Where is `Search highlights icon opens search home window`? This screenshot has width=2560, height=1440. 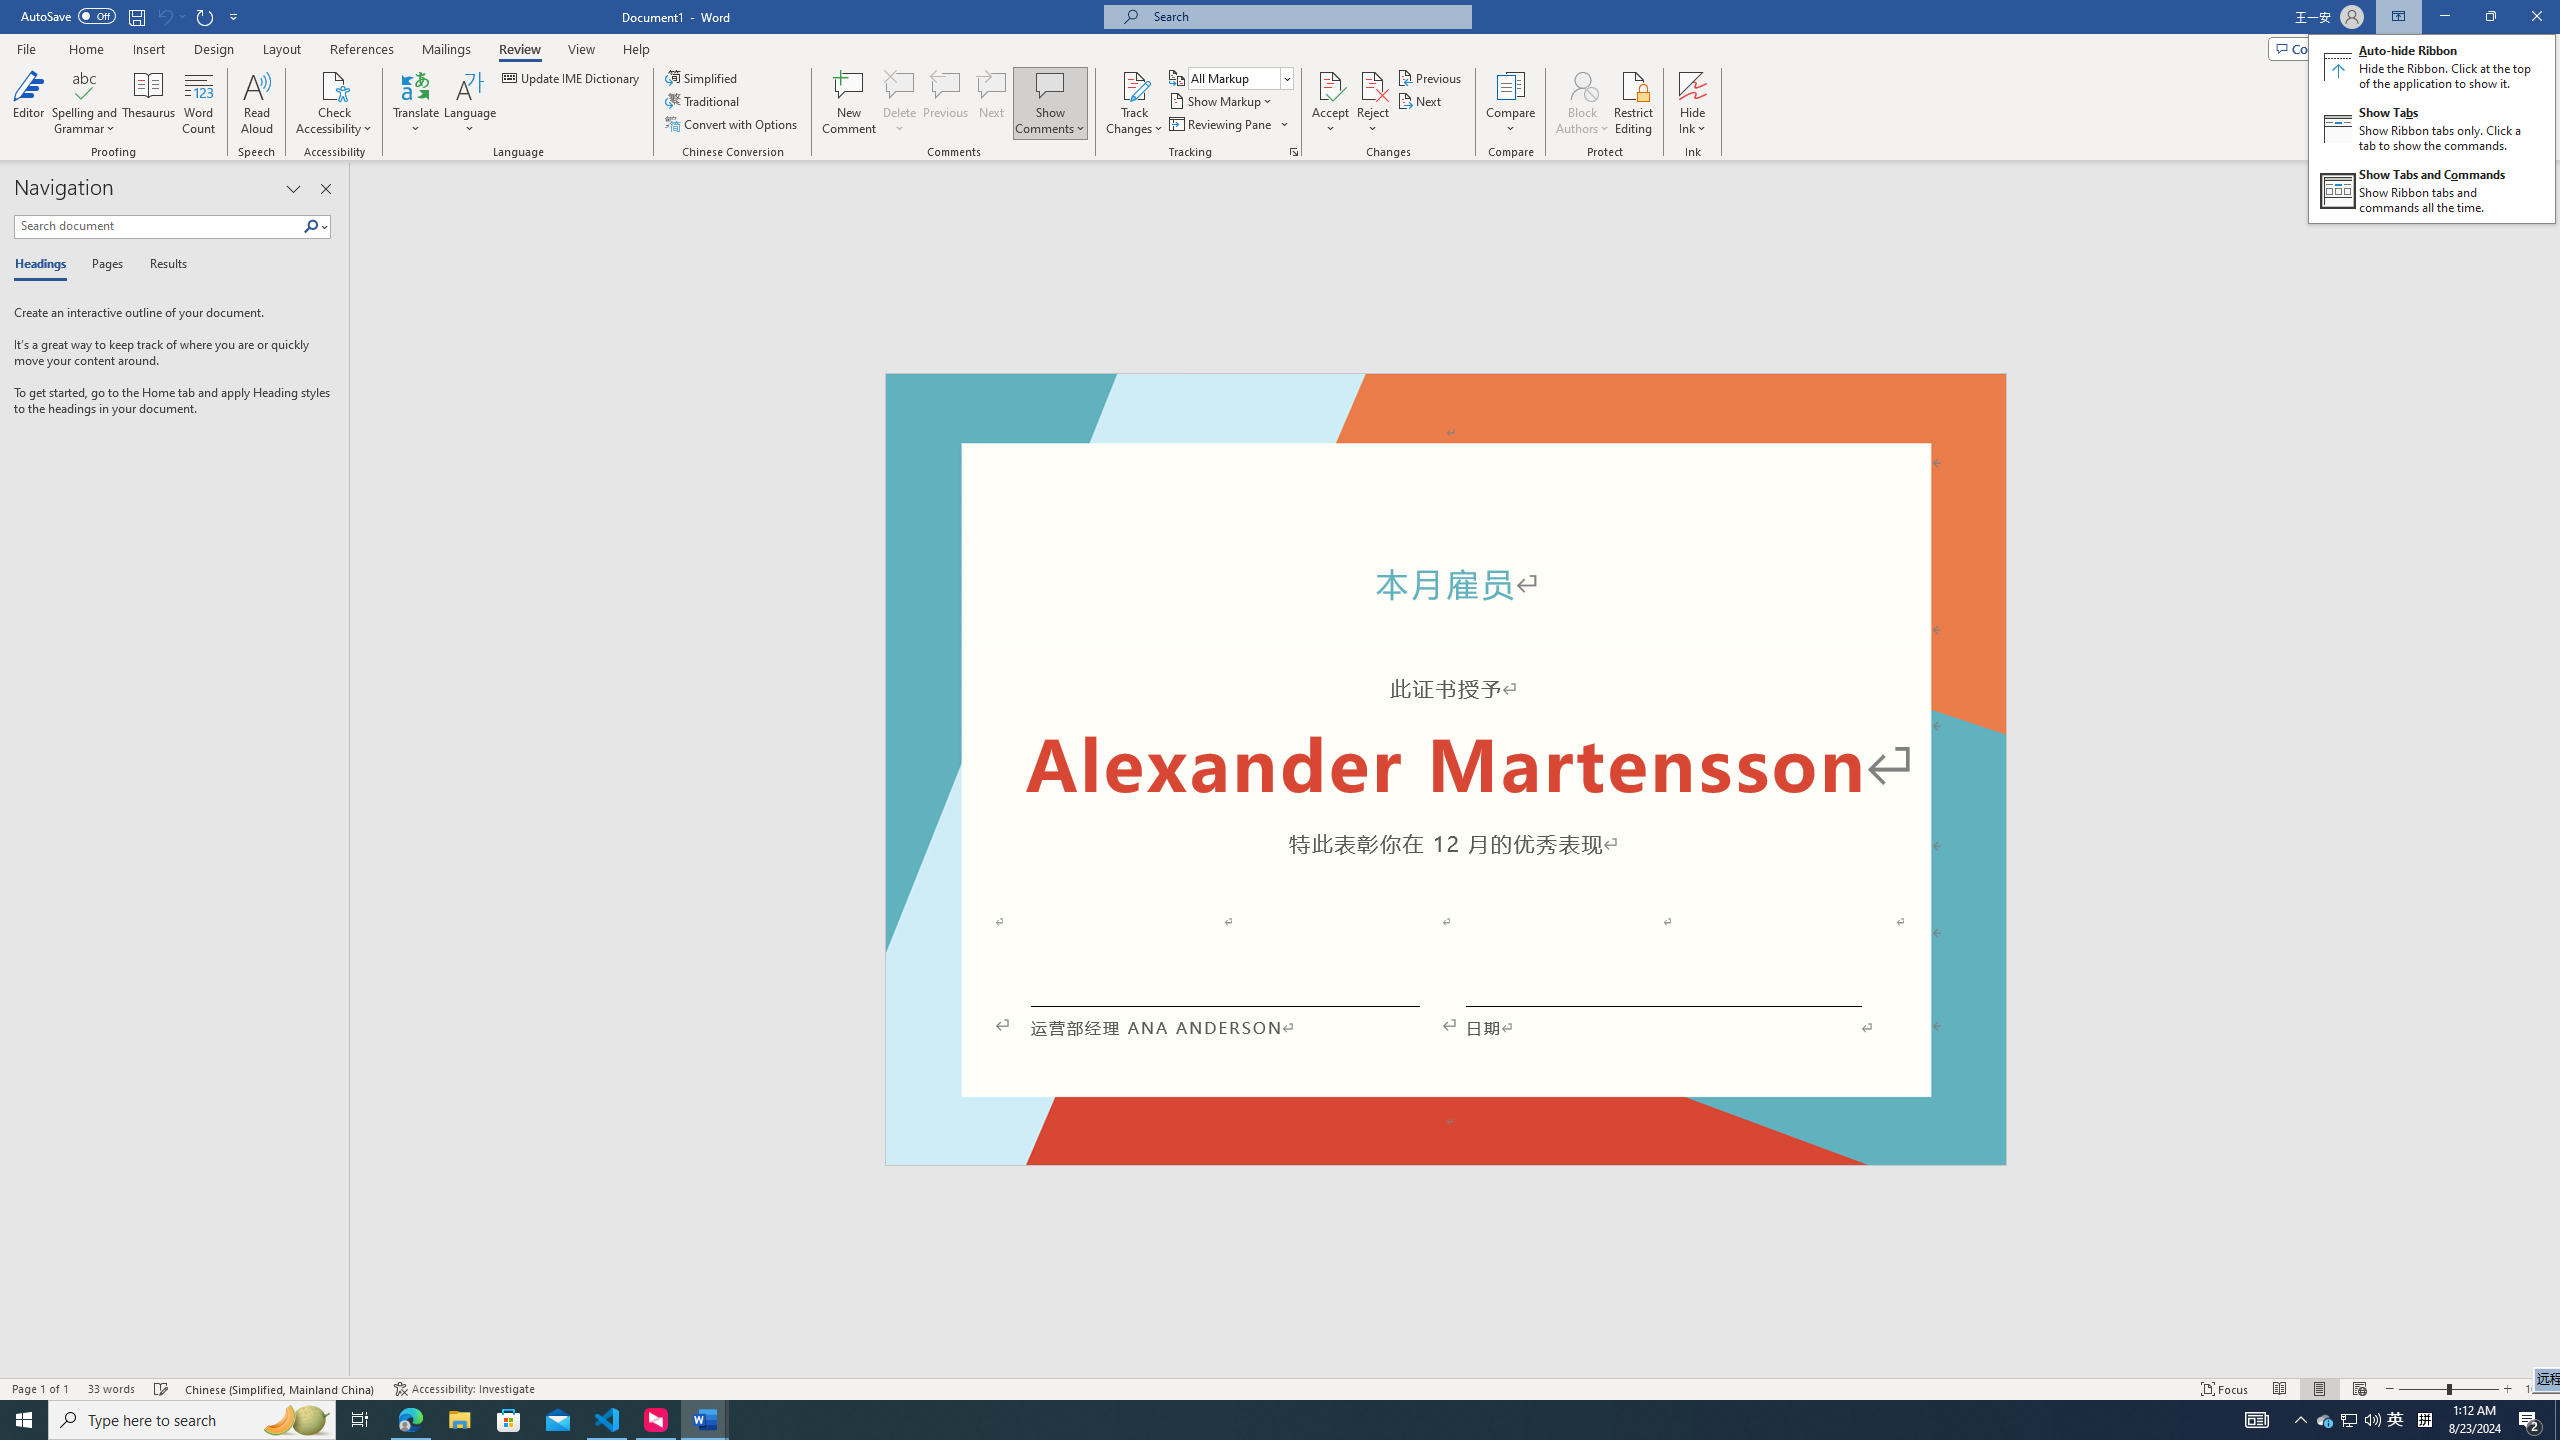
Search highlights icon opens search home window is located at coordinates (296, 1420).